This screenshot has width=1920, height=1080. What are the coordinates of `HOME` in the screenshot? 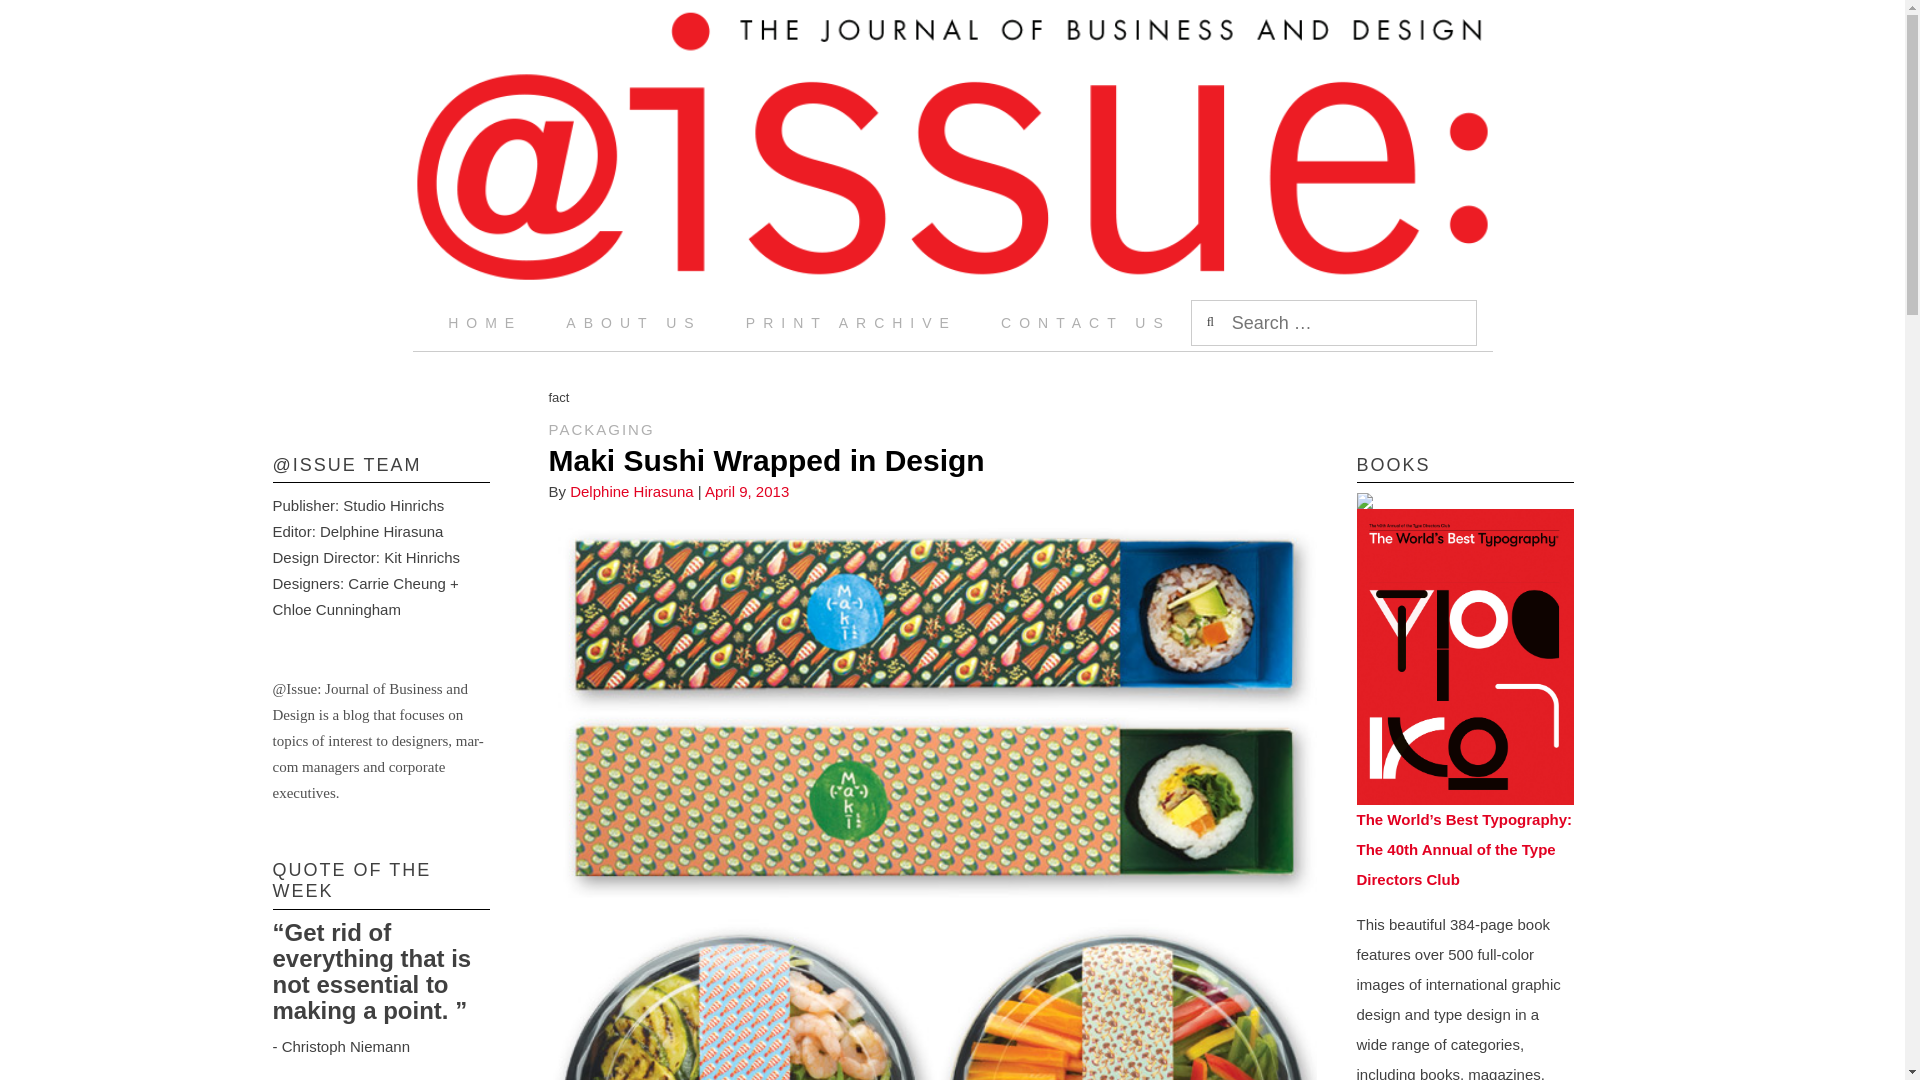 It's located at (484, 322).